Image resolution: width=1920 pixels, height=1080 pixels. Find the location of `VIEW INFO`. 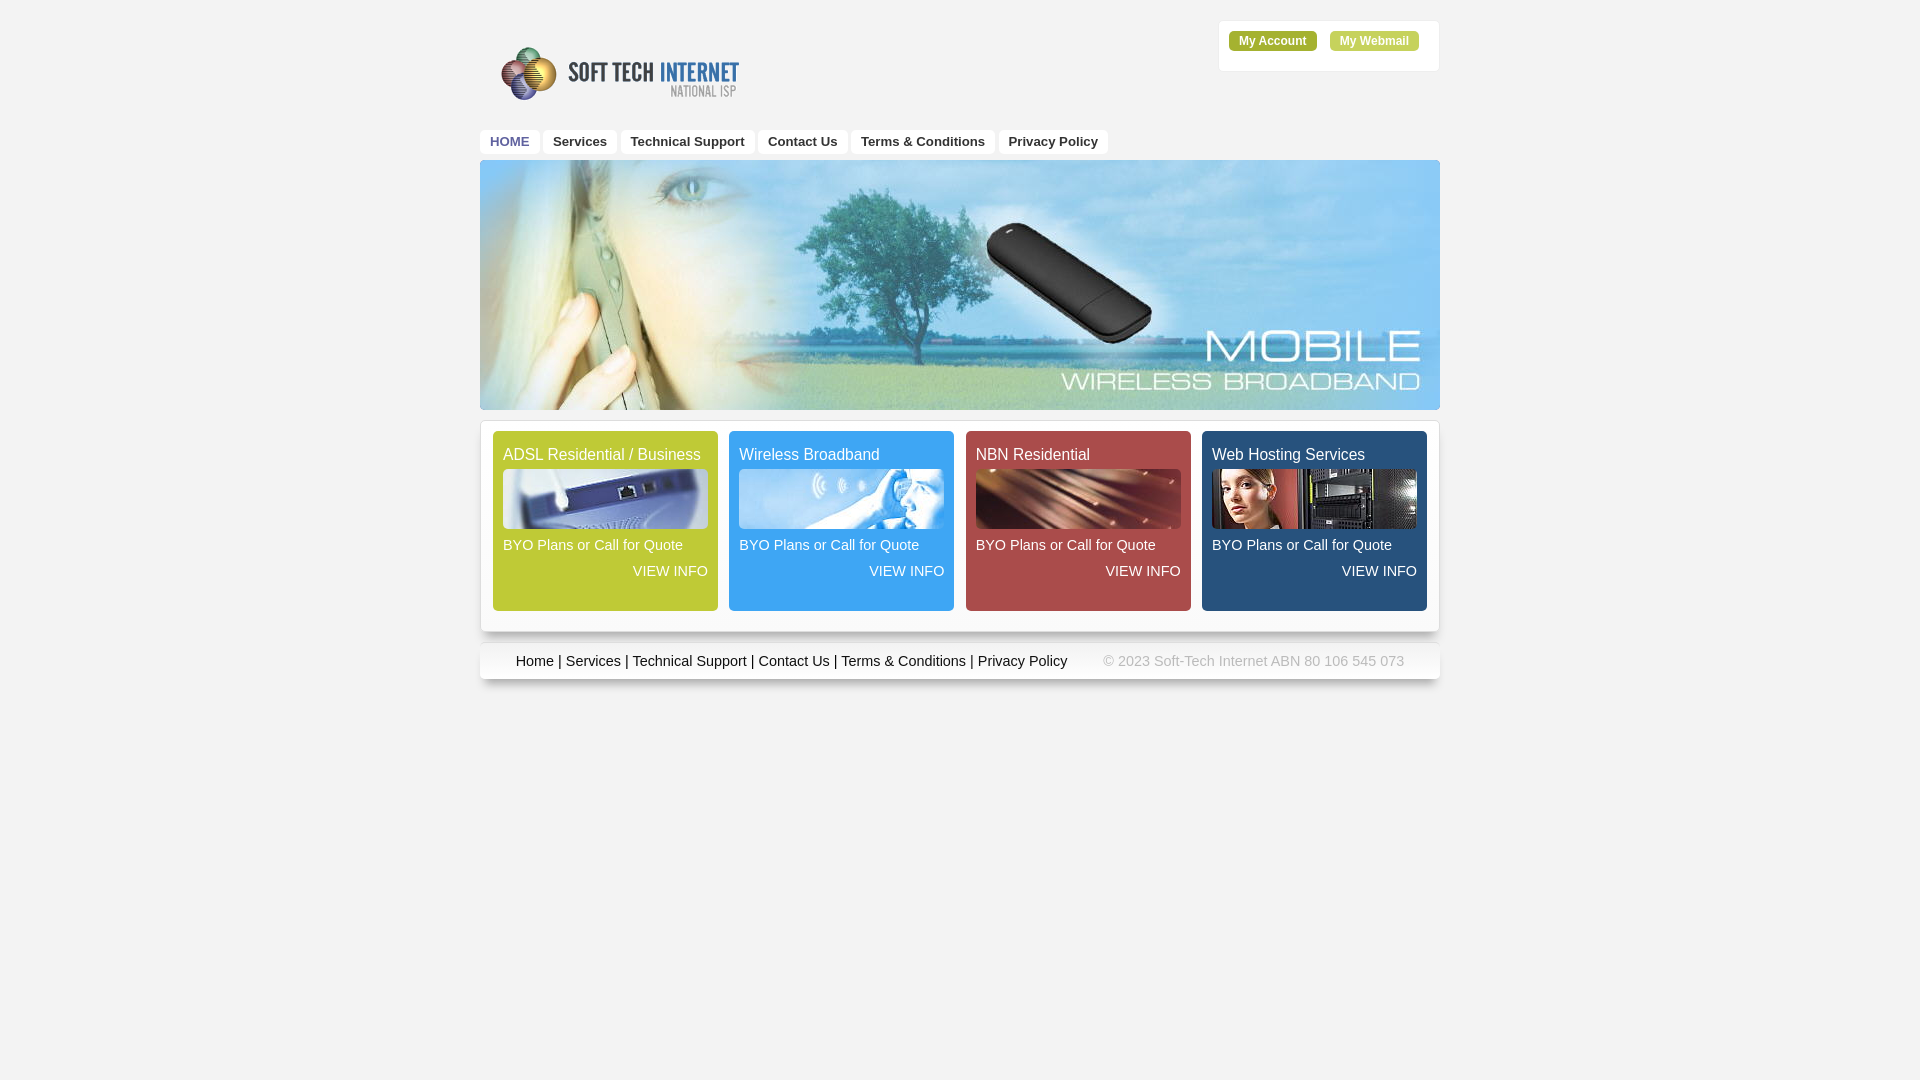

VIEW INFO is located at coordinates (1314, 566).